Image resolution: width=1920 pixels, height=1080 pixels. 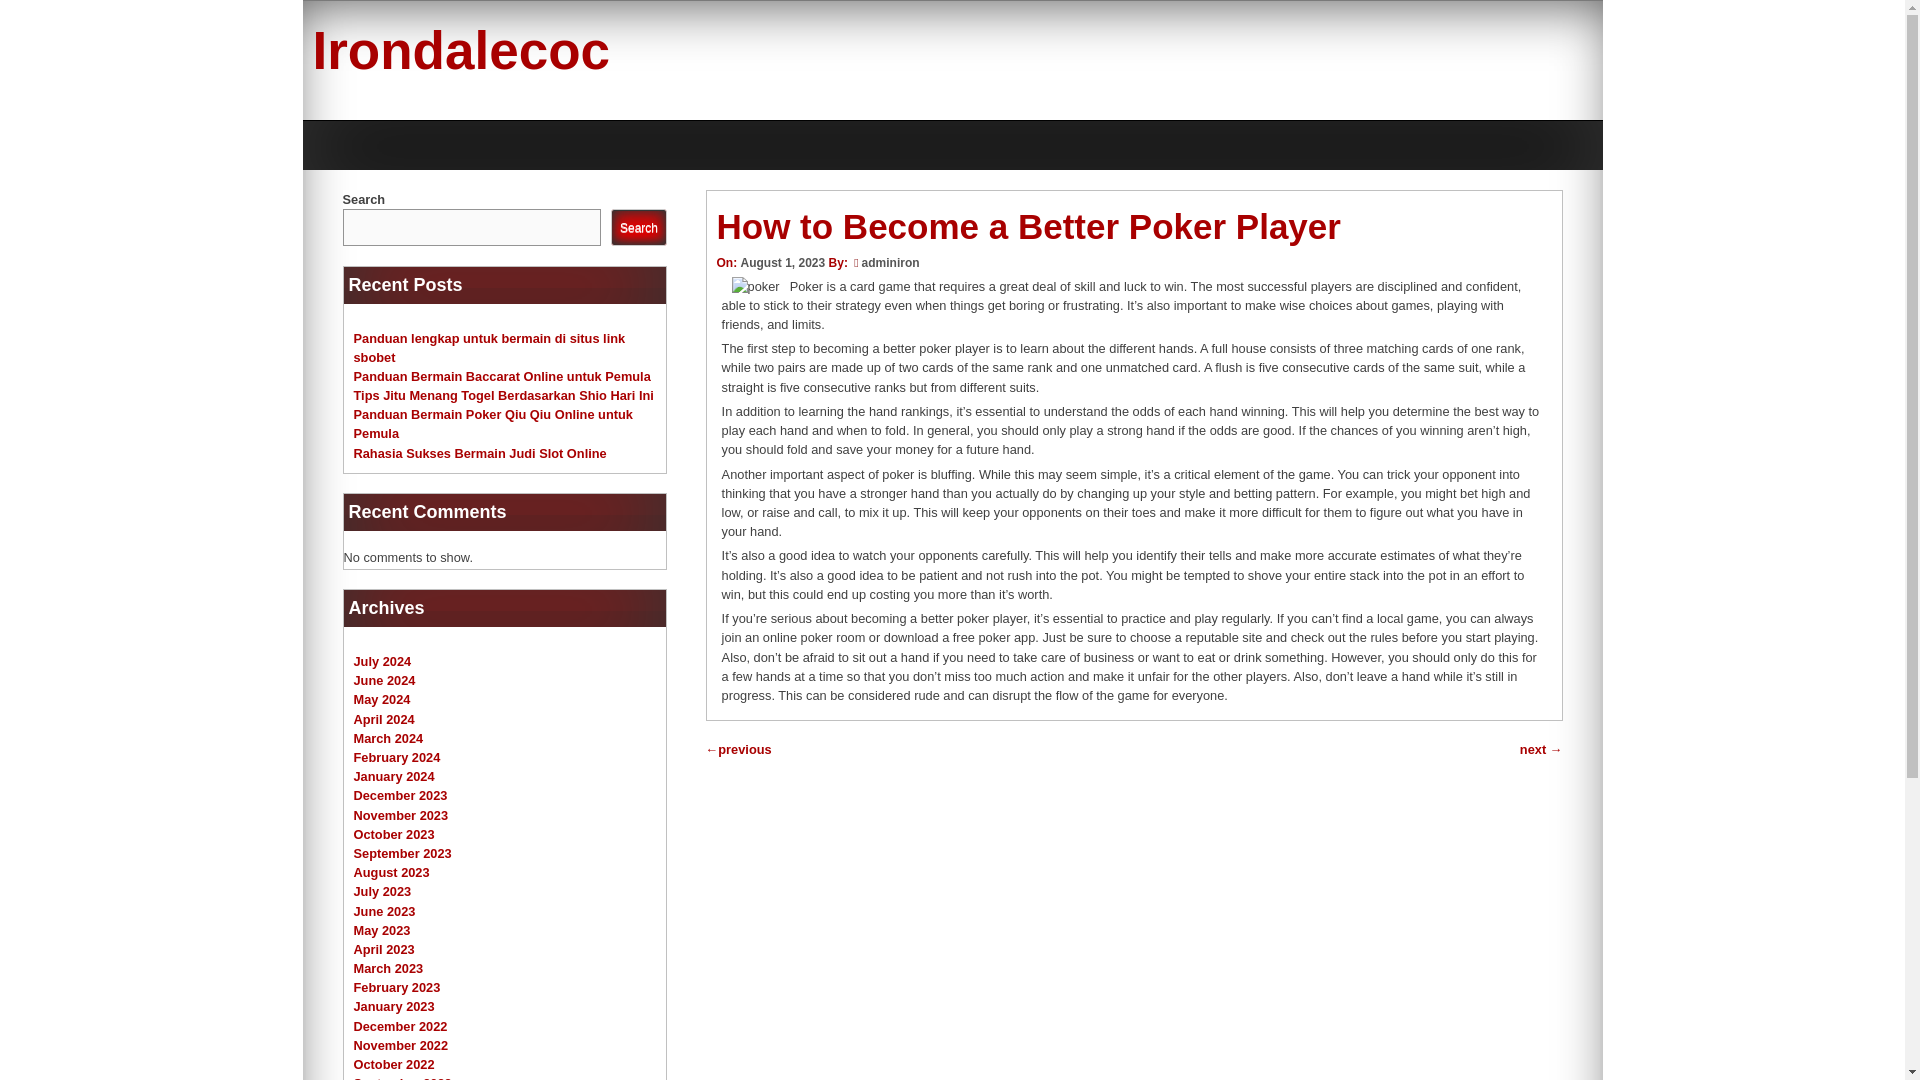 I want to click on Tips Jitu Menang Togel Berdasarkan Shio Hari Ini, so click(x=504, y=394).